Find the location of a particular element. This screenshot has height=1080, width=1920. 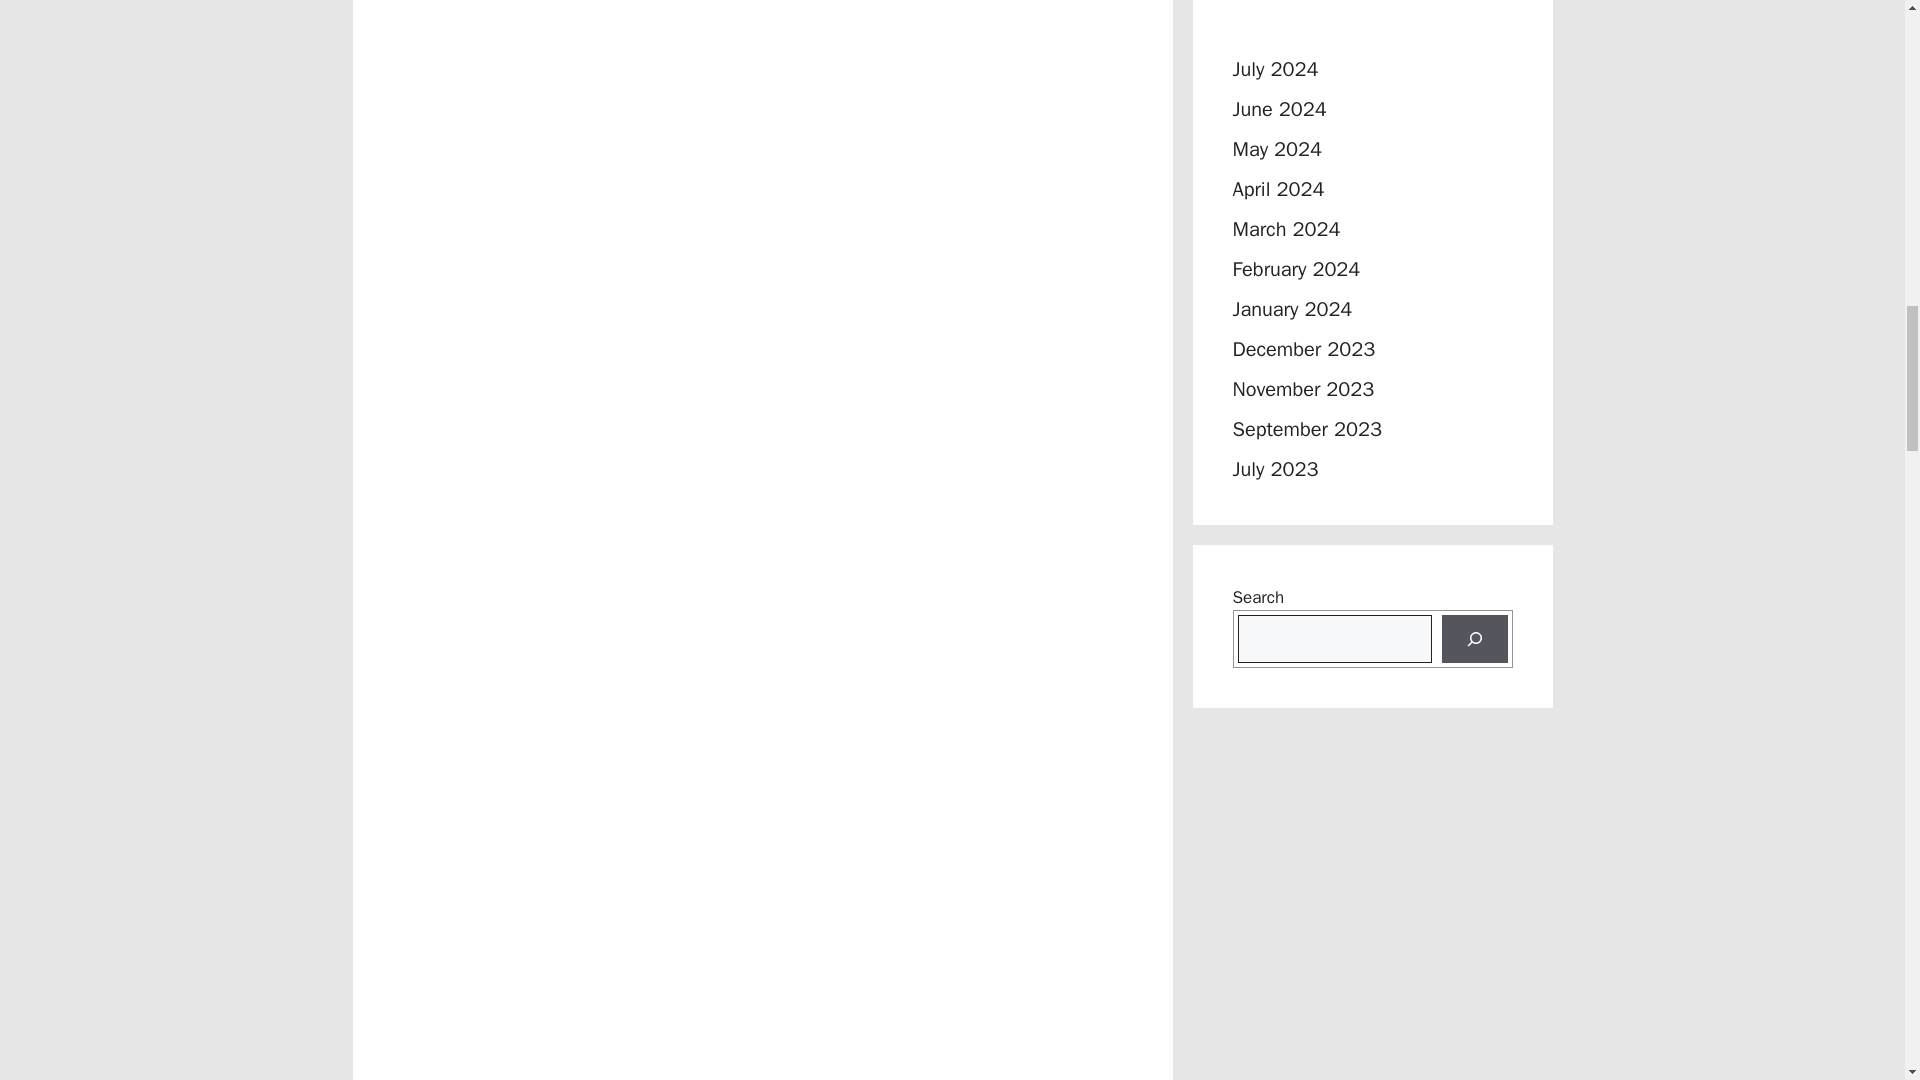

July 2024 is located at coordinates (1274, 70).